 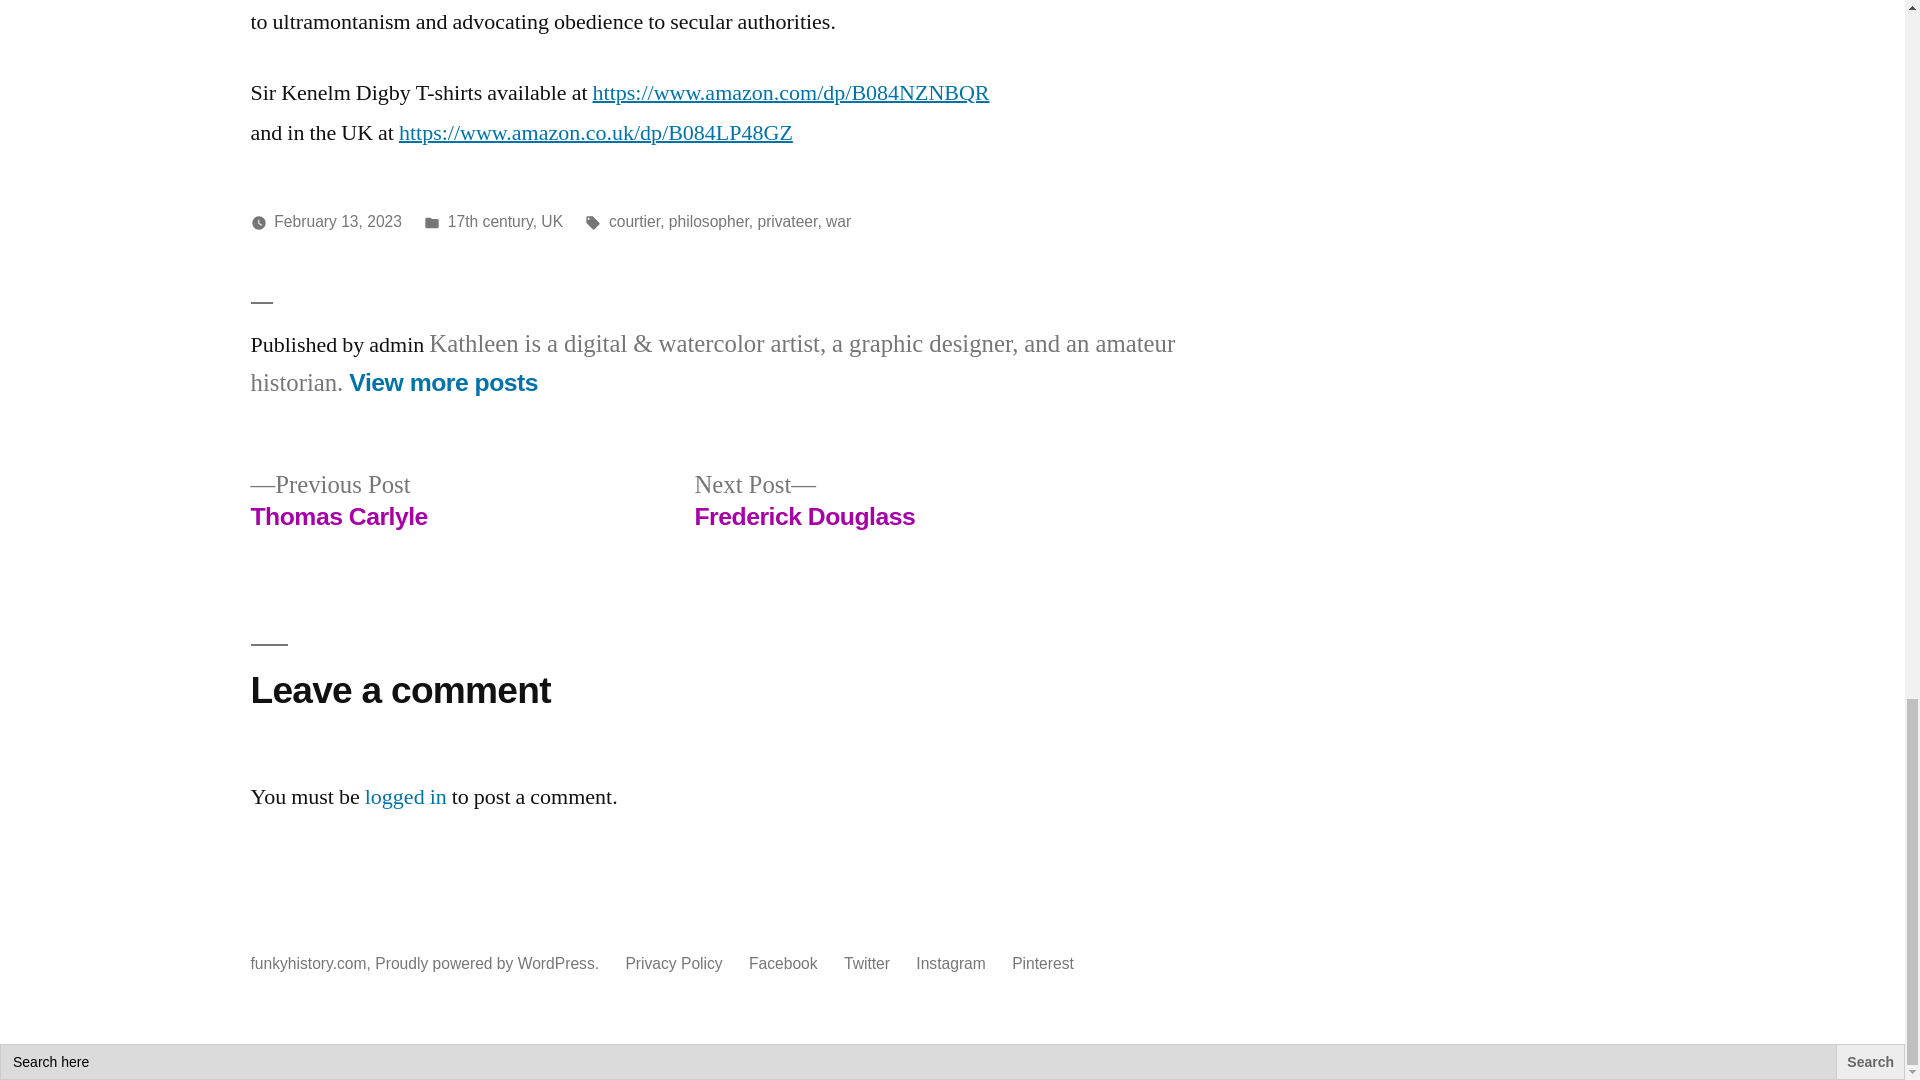 What do you see at coordinates (443, 383) in the screenshot?
I see `View more posts` at bounding box center [443, 383].